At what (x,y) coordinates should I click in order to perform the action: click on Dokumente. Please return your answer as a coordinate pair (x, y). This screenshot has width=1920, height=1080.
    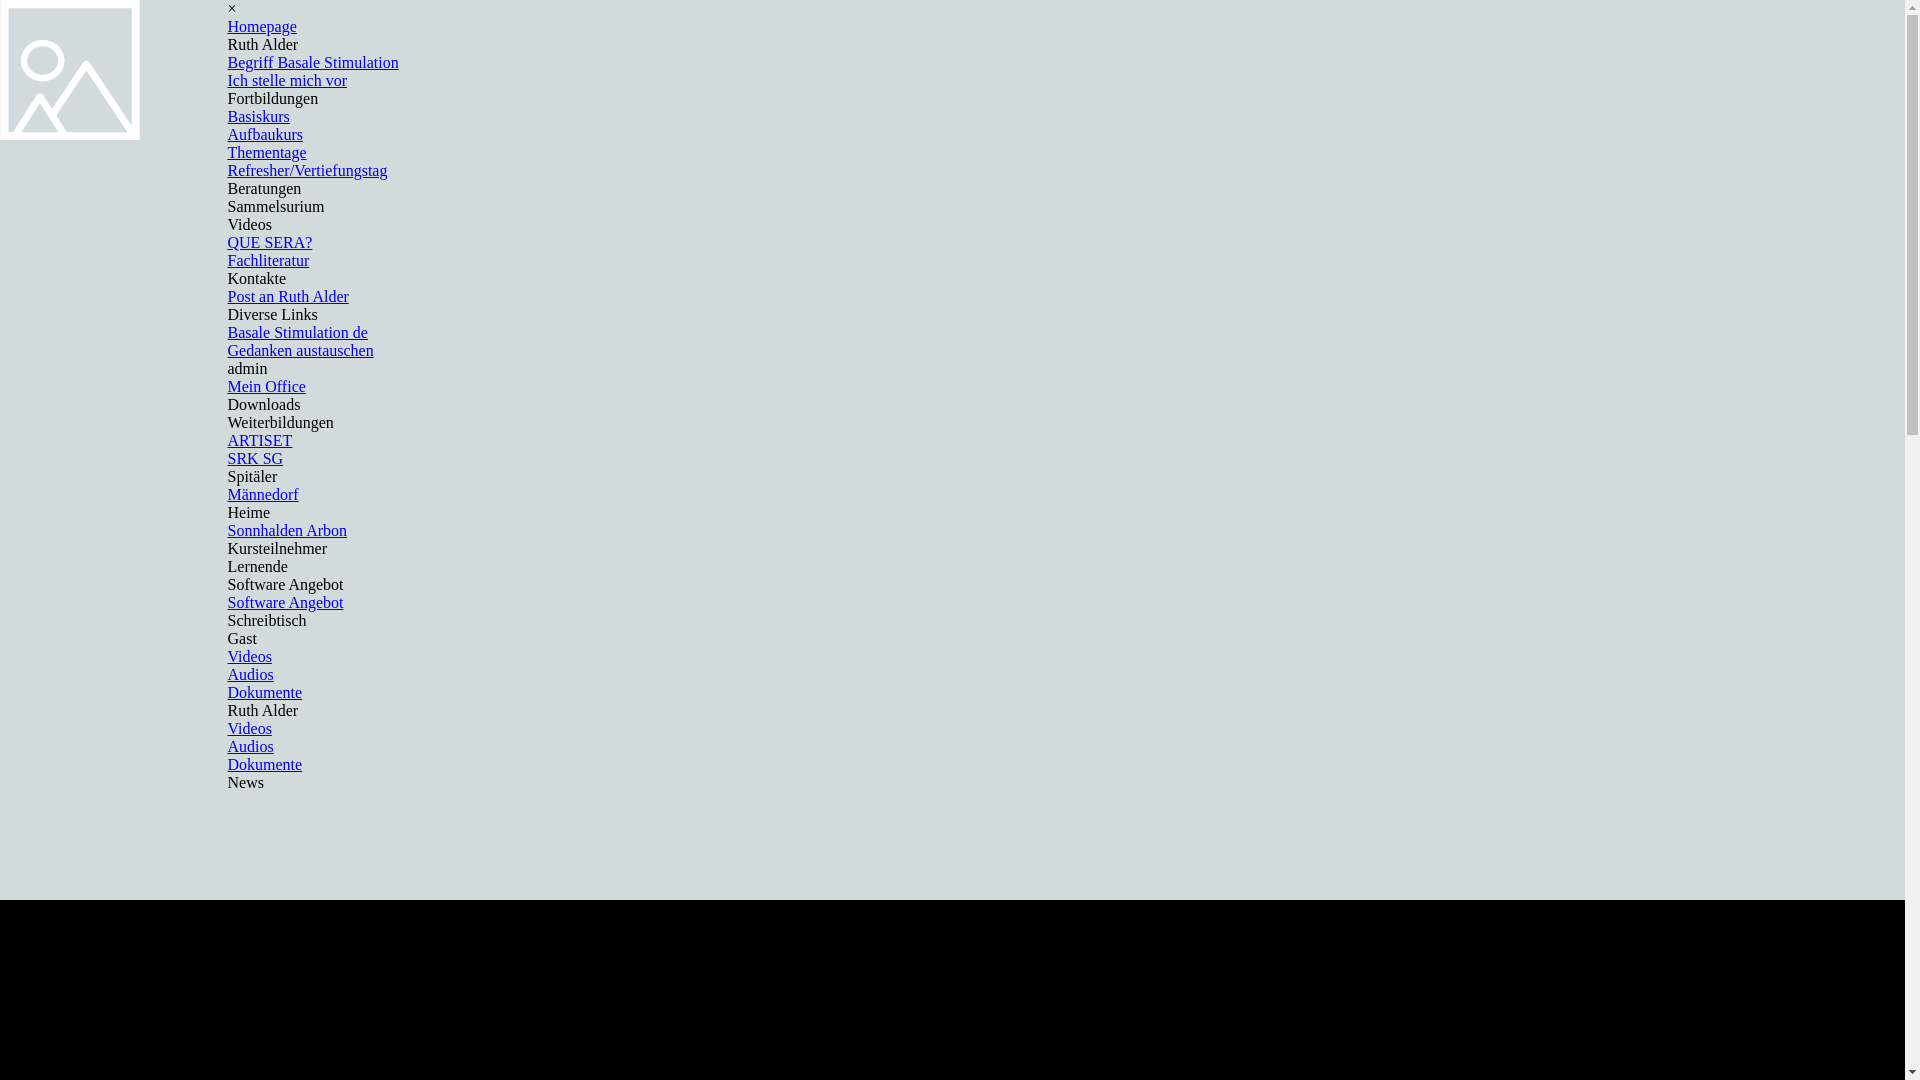
    Looking at the image, I should click on (266, 692).